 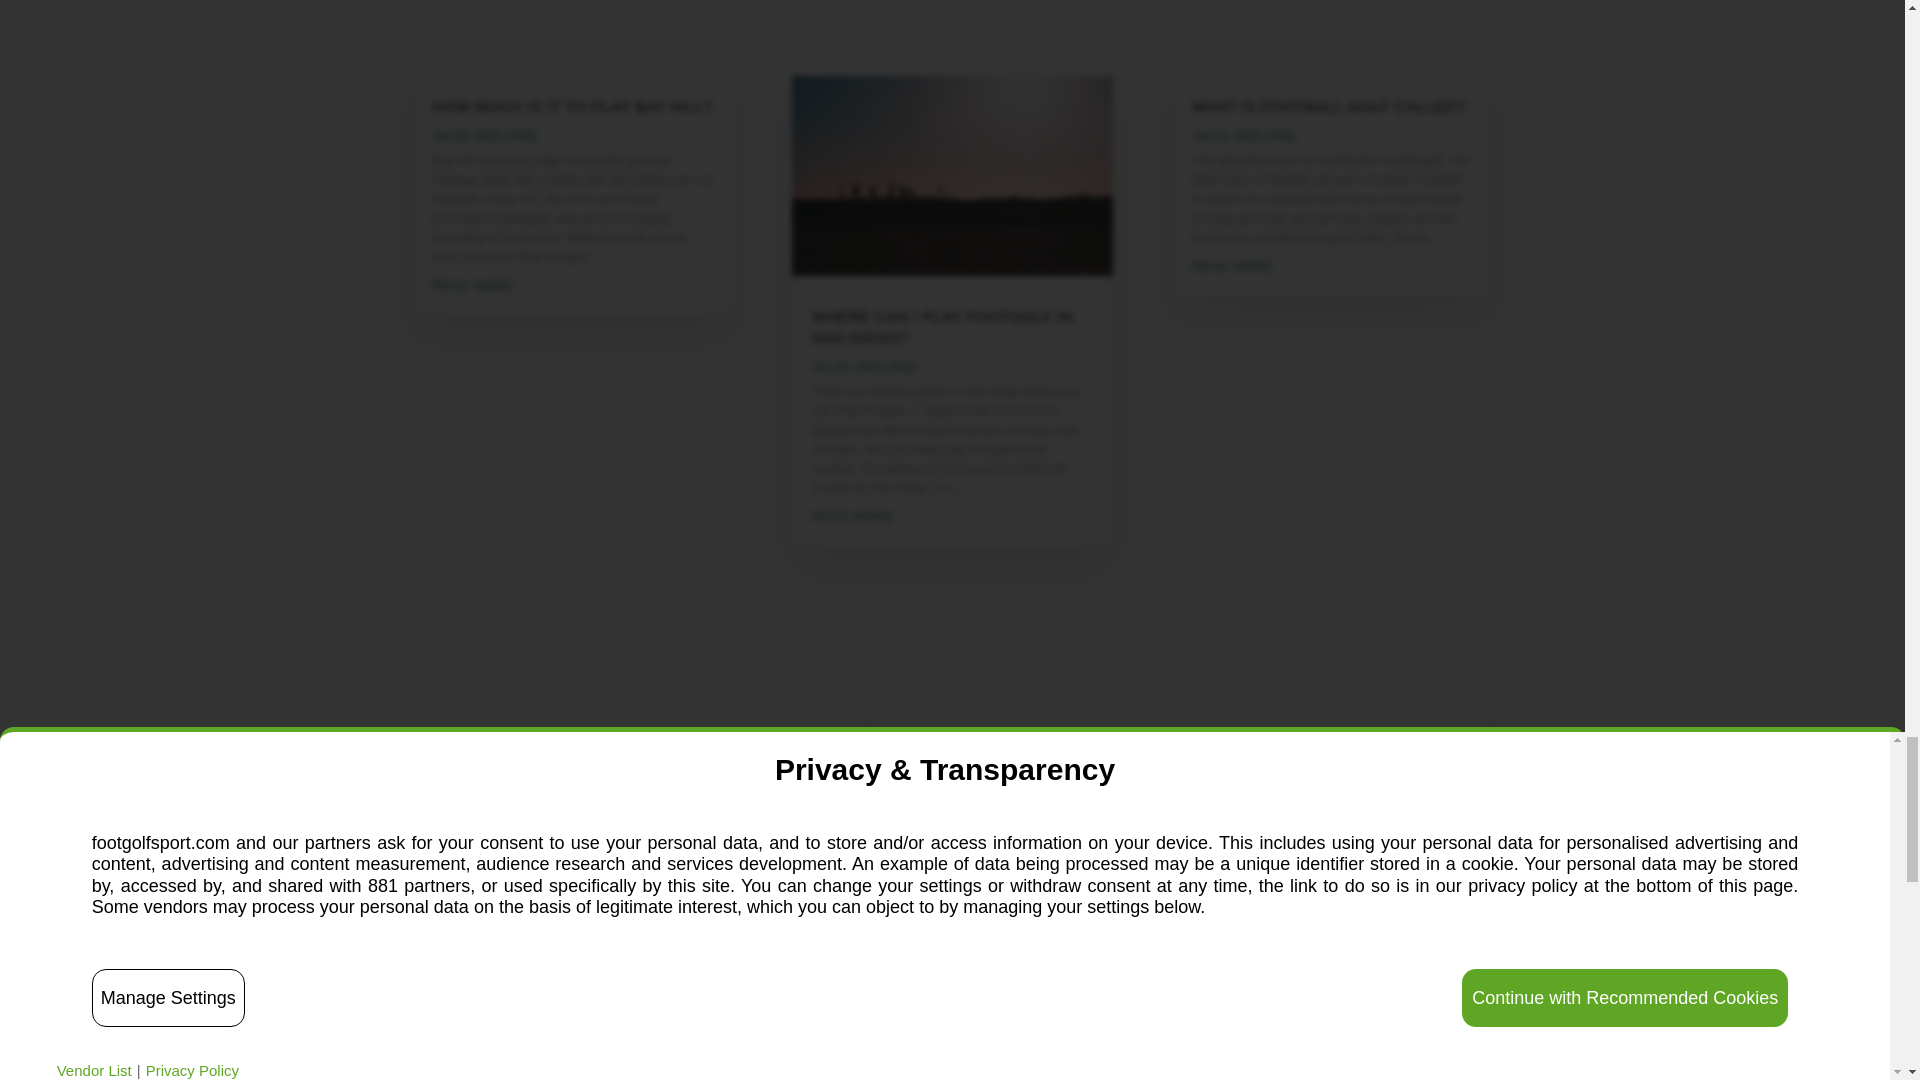 What do you see at coordinates (572, 286) in the screenshot?
I see `READ MORE` at bounding box center [572, 286].